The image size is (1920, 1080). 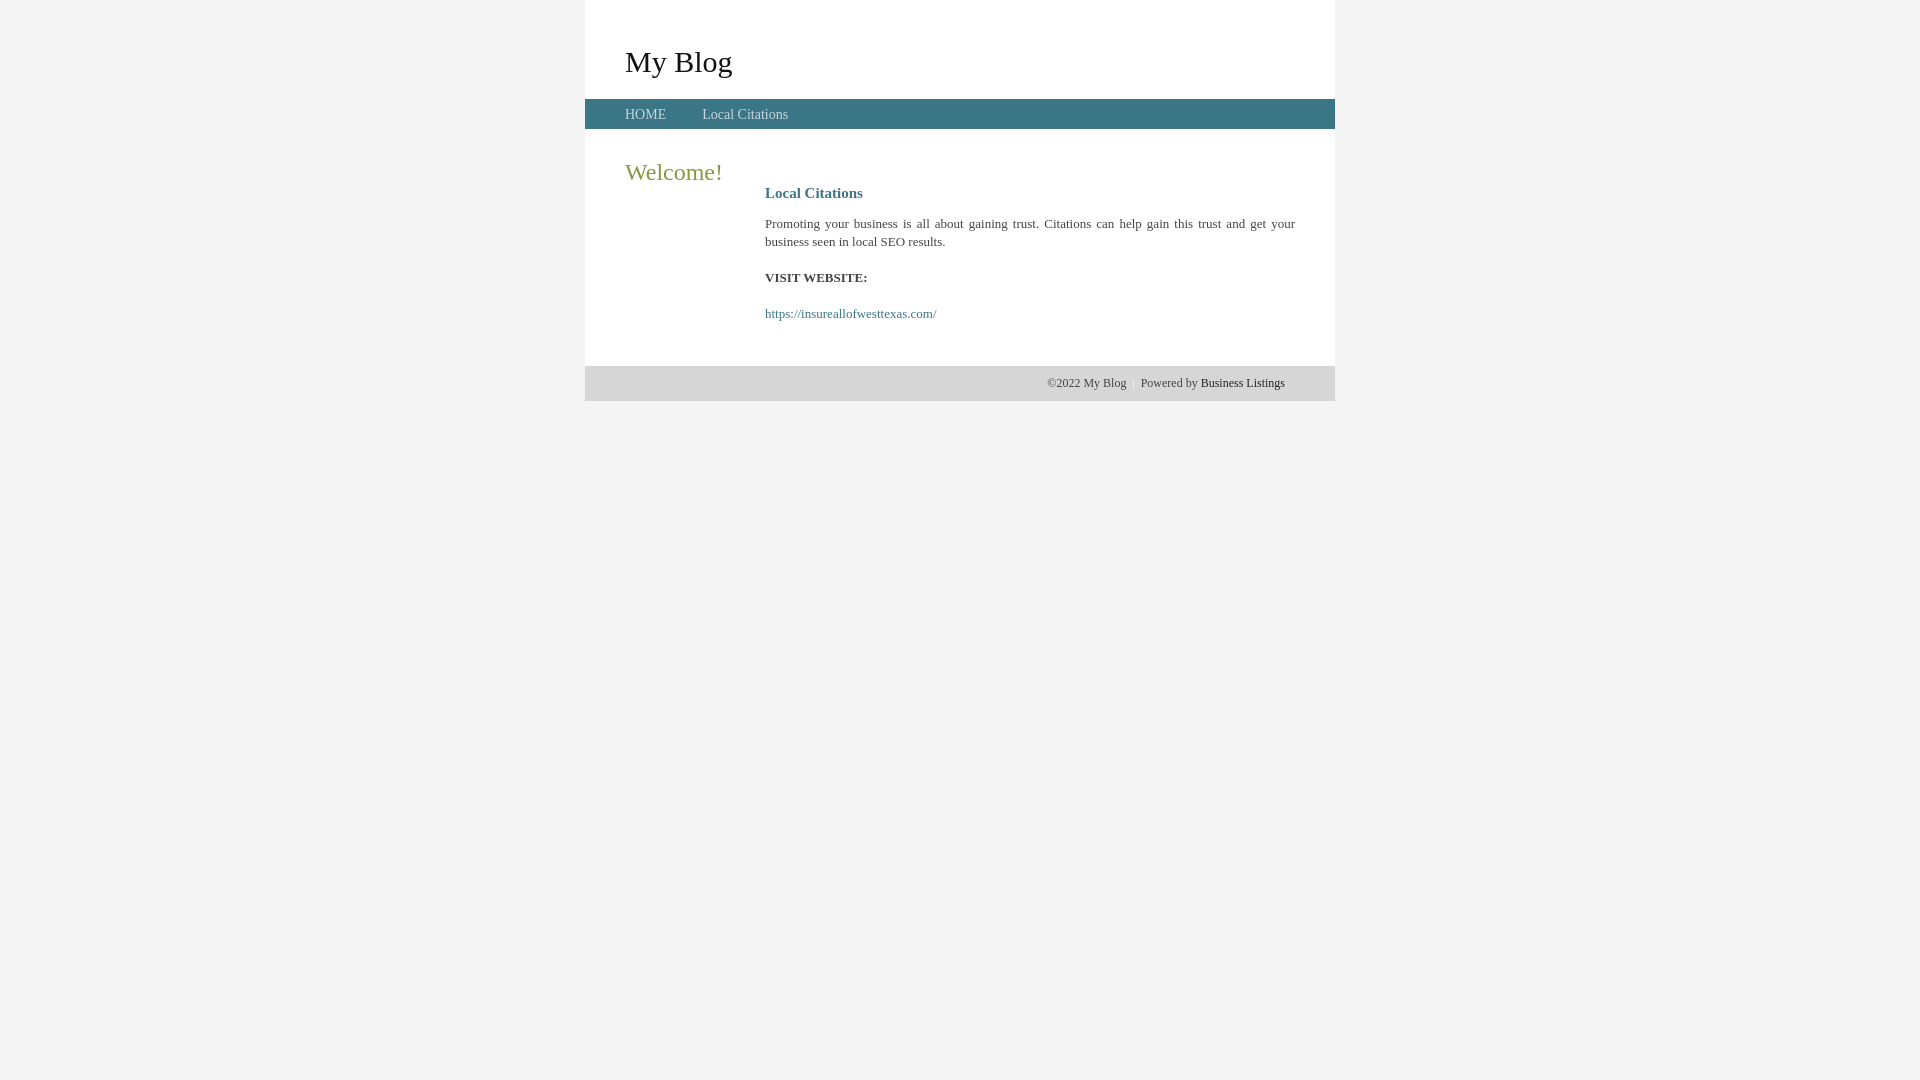 What do you see at coordinates (1243, 383) in the screenshot?
I see `Business Listings` at bounding box center [1243, 383].